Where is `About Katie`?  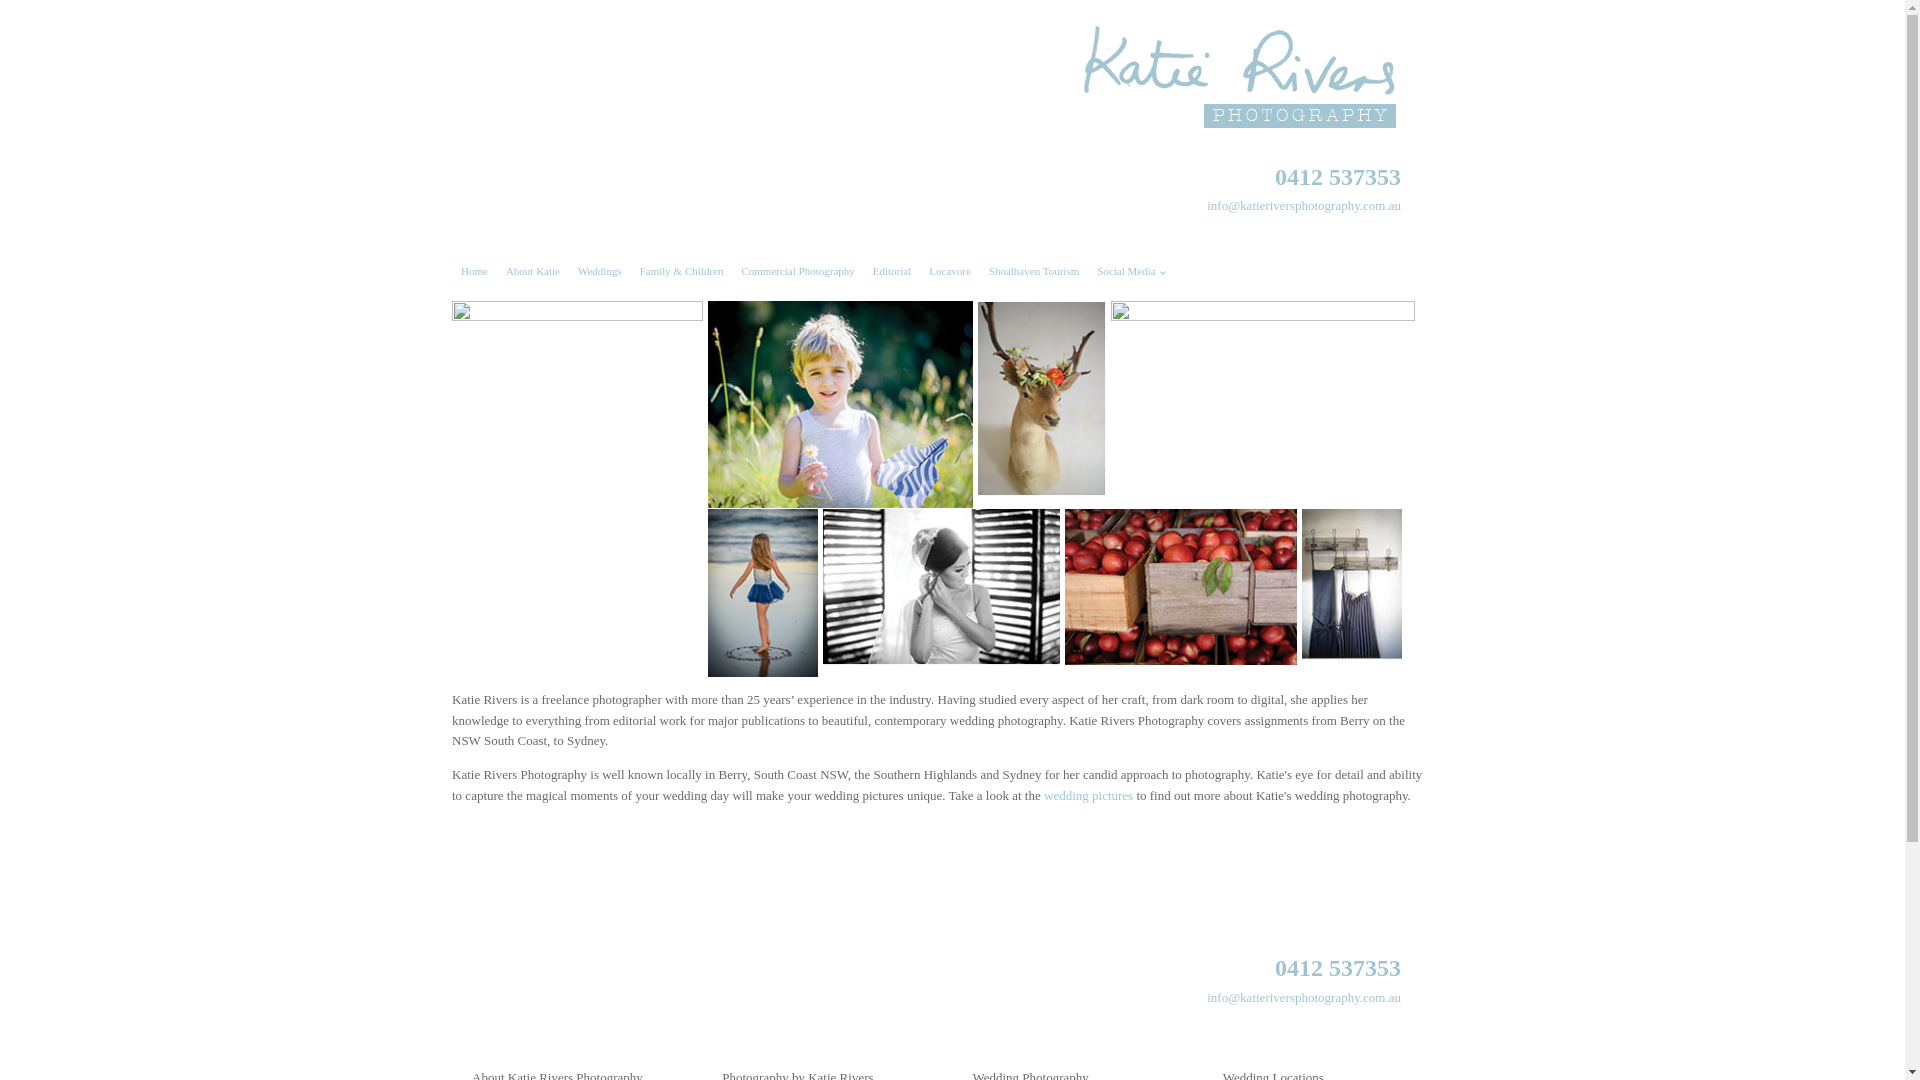 About Katie is located at coordinates (533, 272).